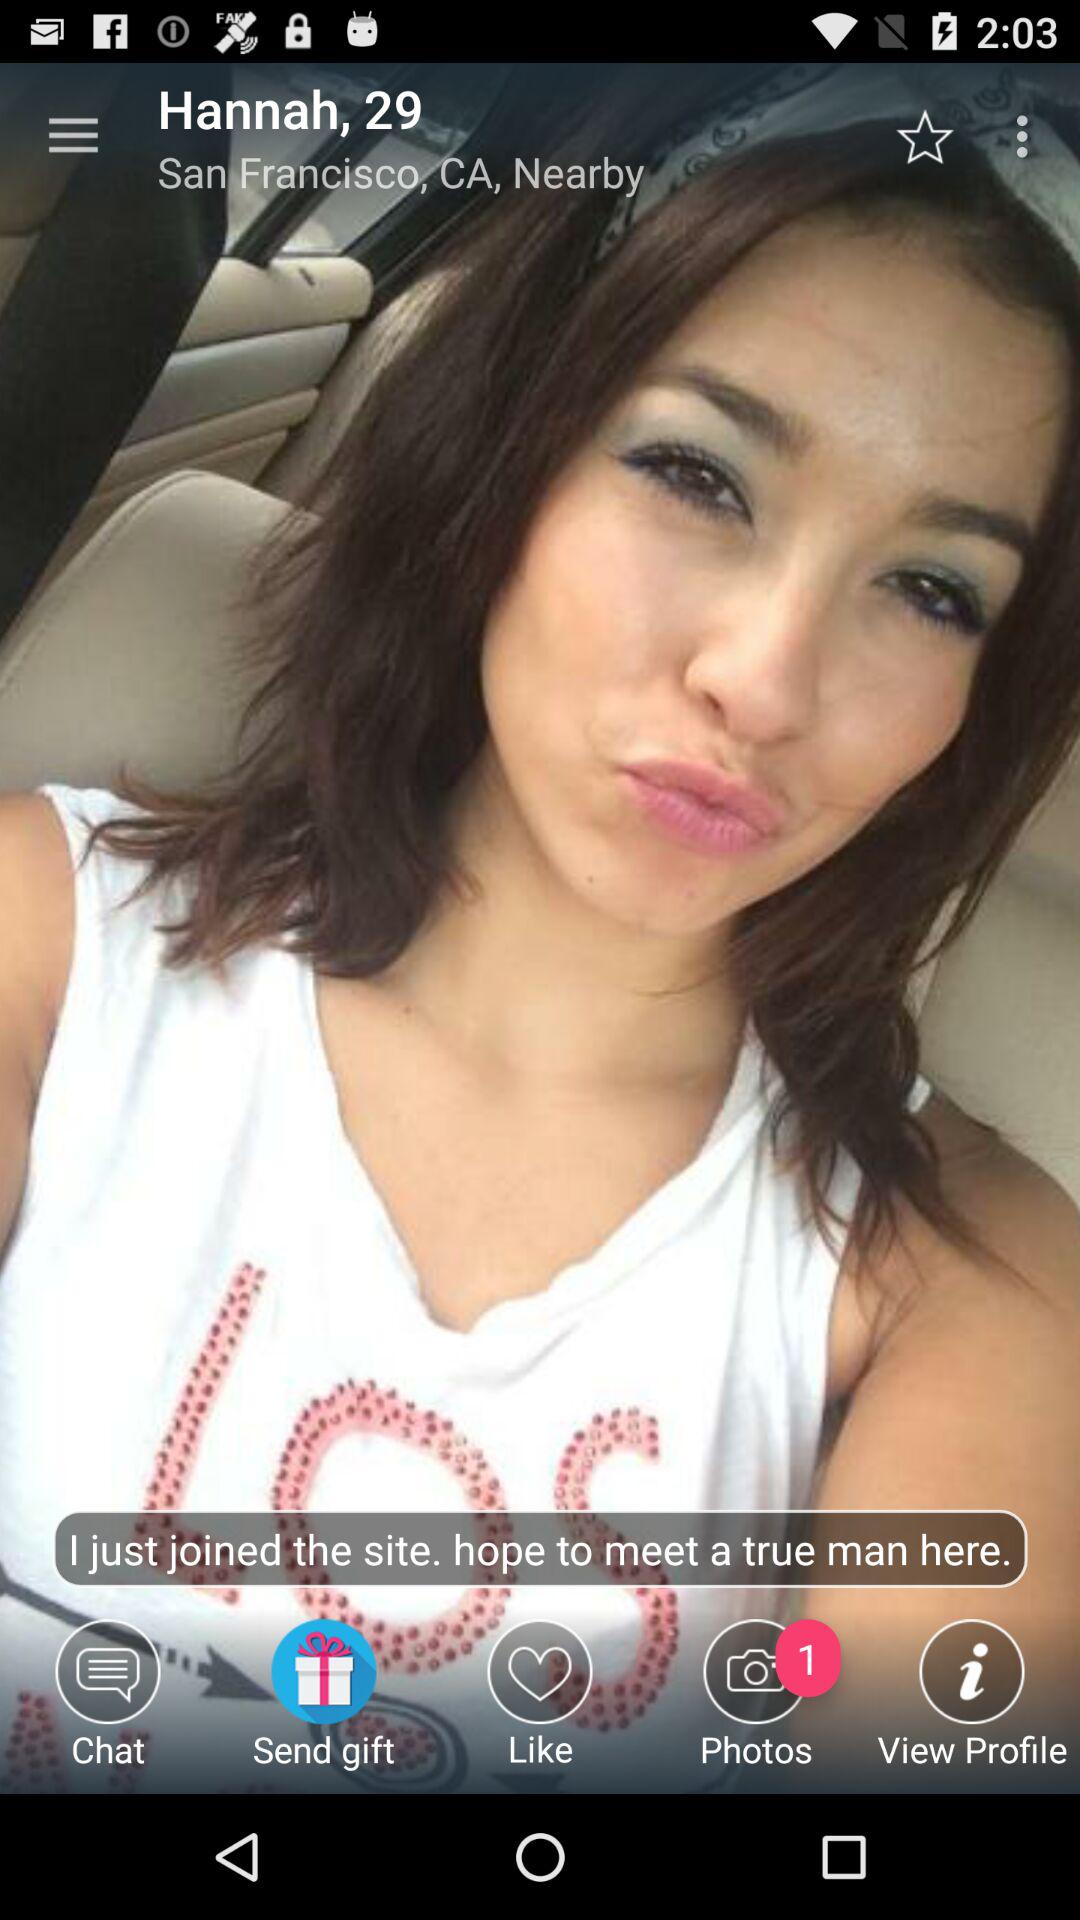 The image size is (1080, 1920). Describe the element at coordinates (972, 1706) in the screenshot. I see `launch icon to the right of photos icon` at that location.